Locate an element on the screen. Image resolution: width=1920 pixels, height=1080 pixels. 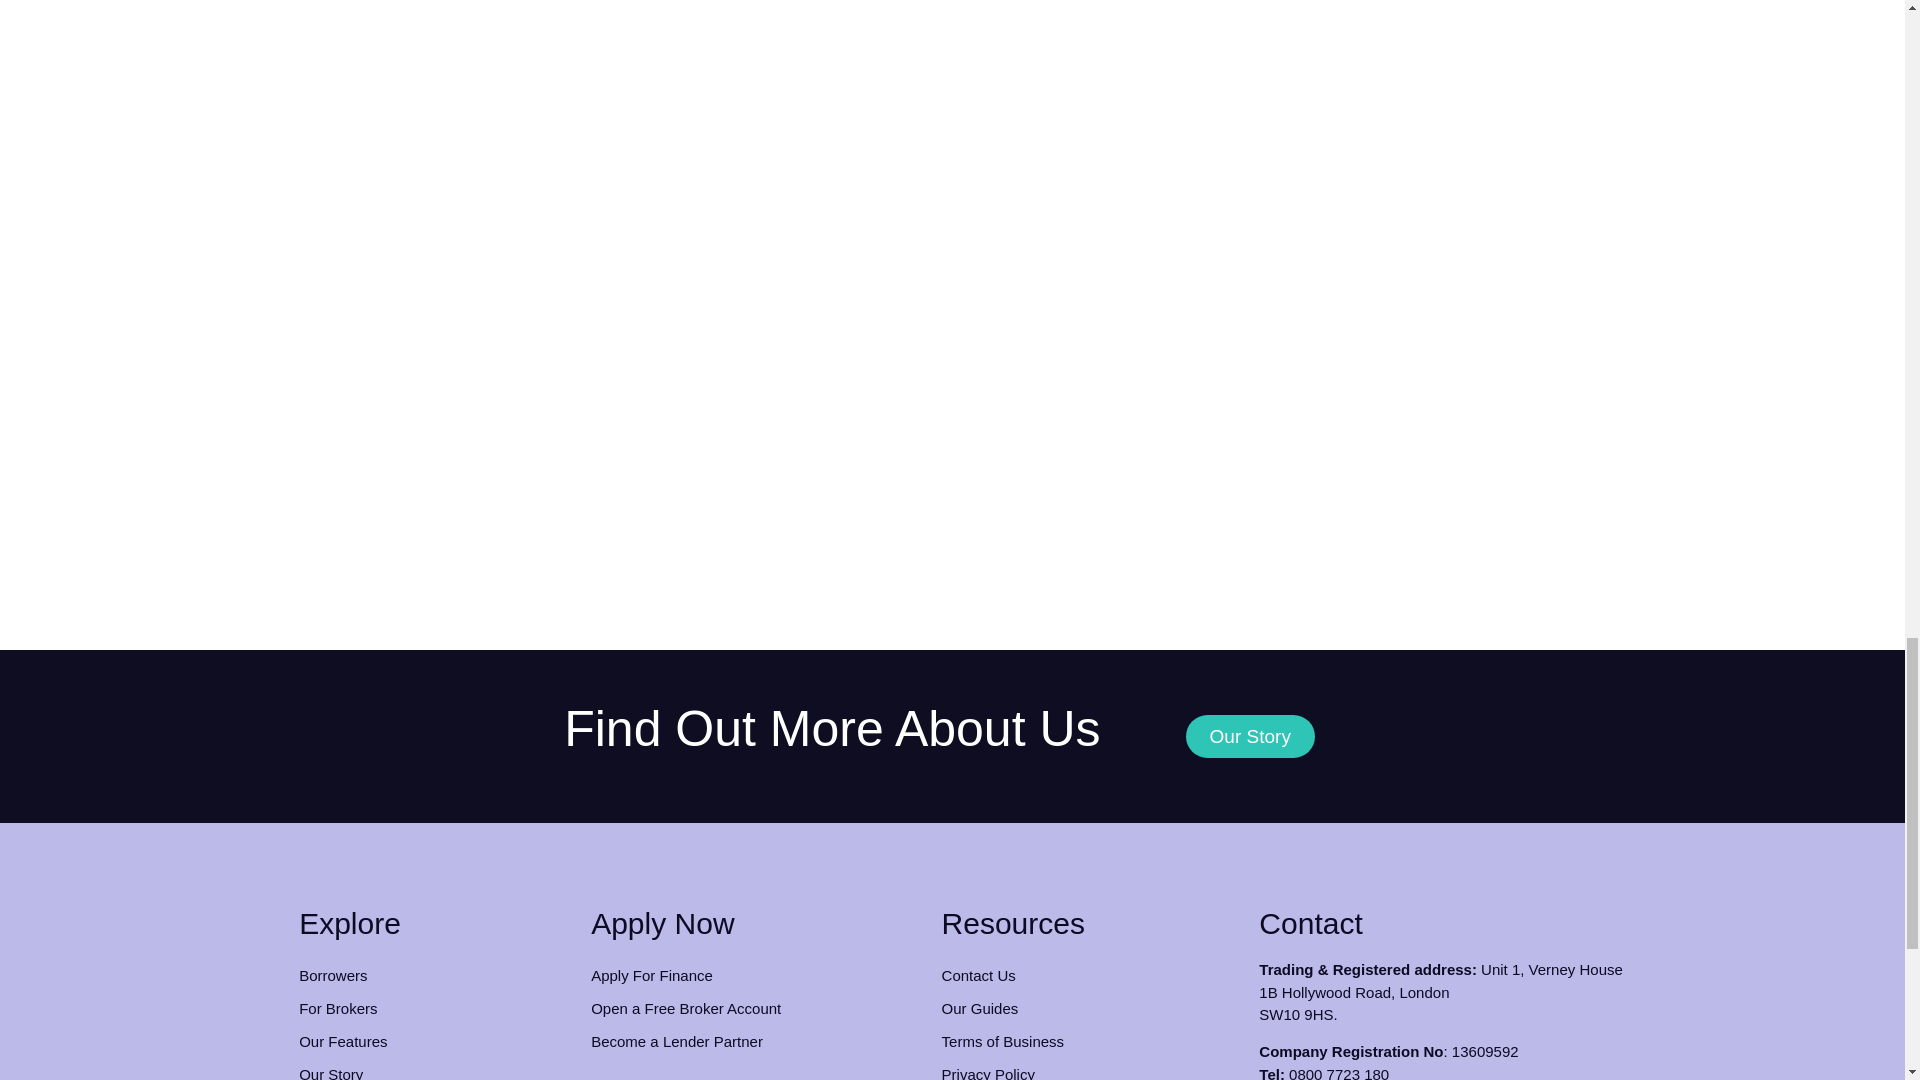
Our Story is located at coordinates (1250, 736).